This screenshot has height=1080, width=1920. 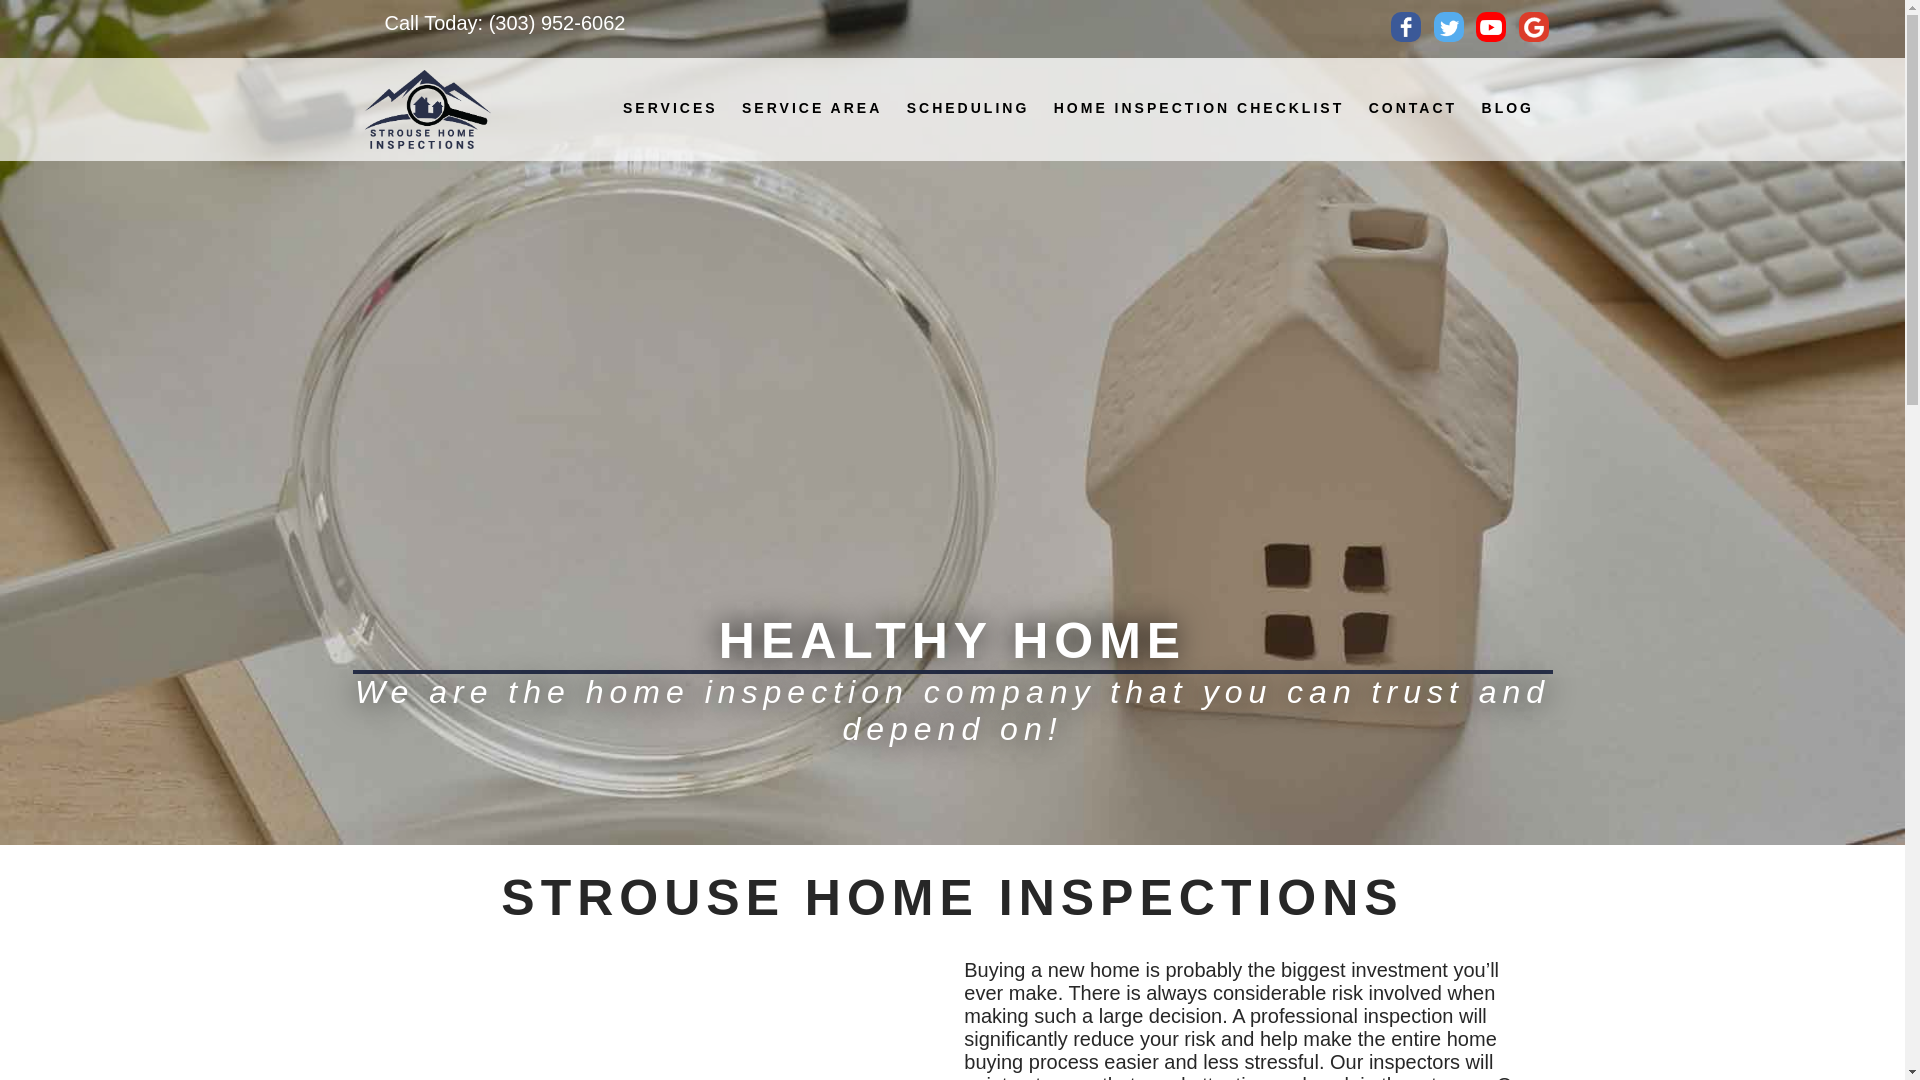 What do you see at coordinates (1490, 26) in the screenshot?
I see `YouTube` at bounding box center [1490, 26].